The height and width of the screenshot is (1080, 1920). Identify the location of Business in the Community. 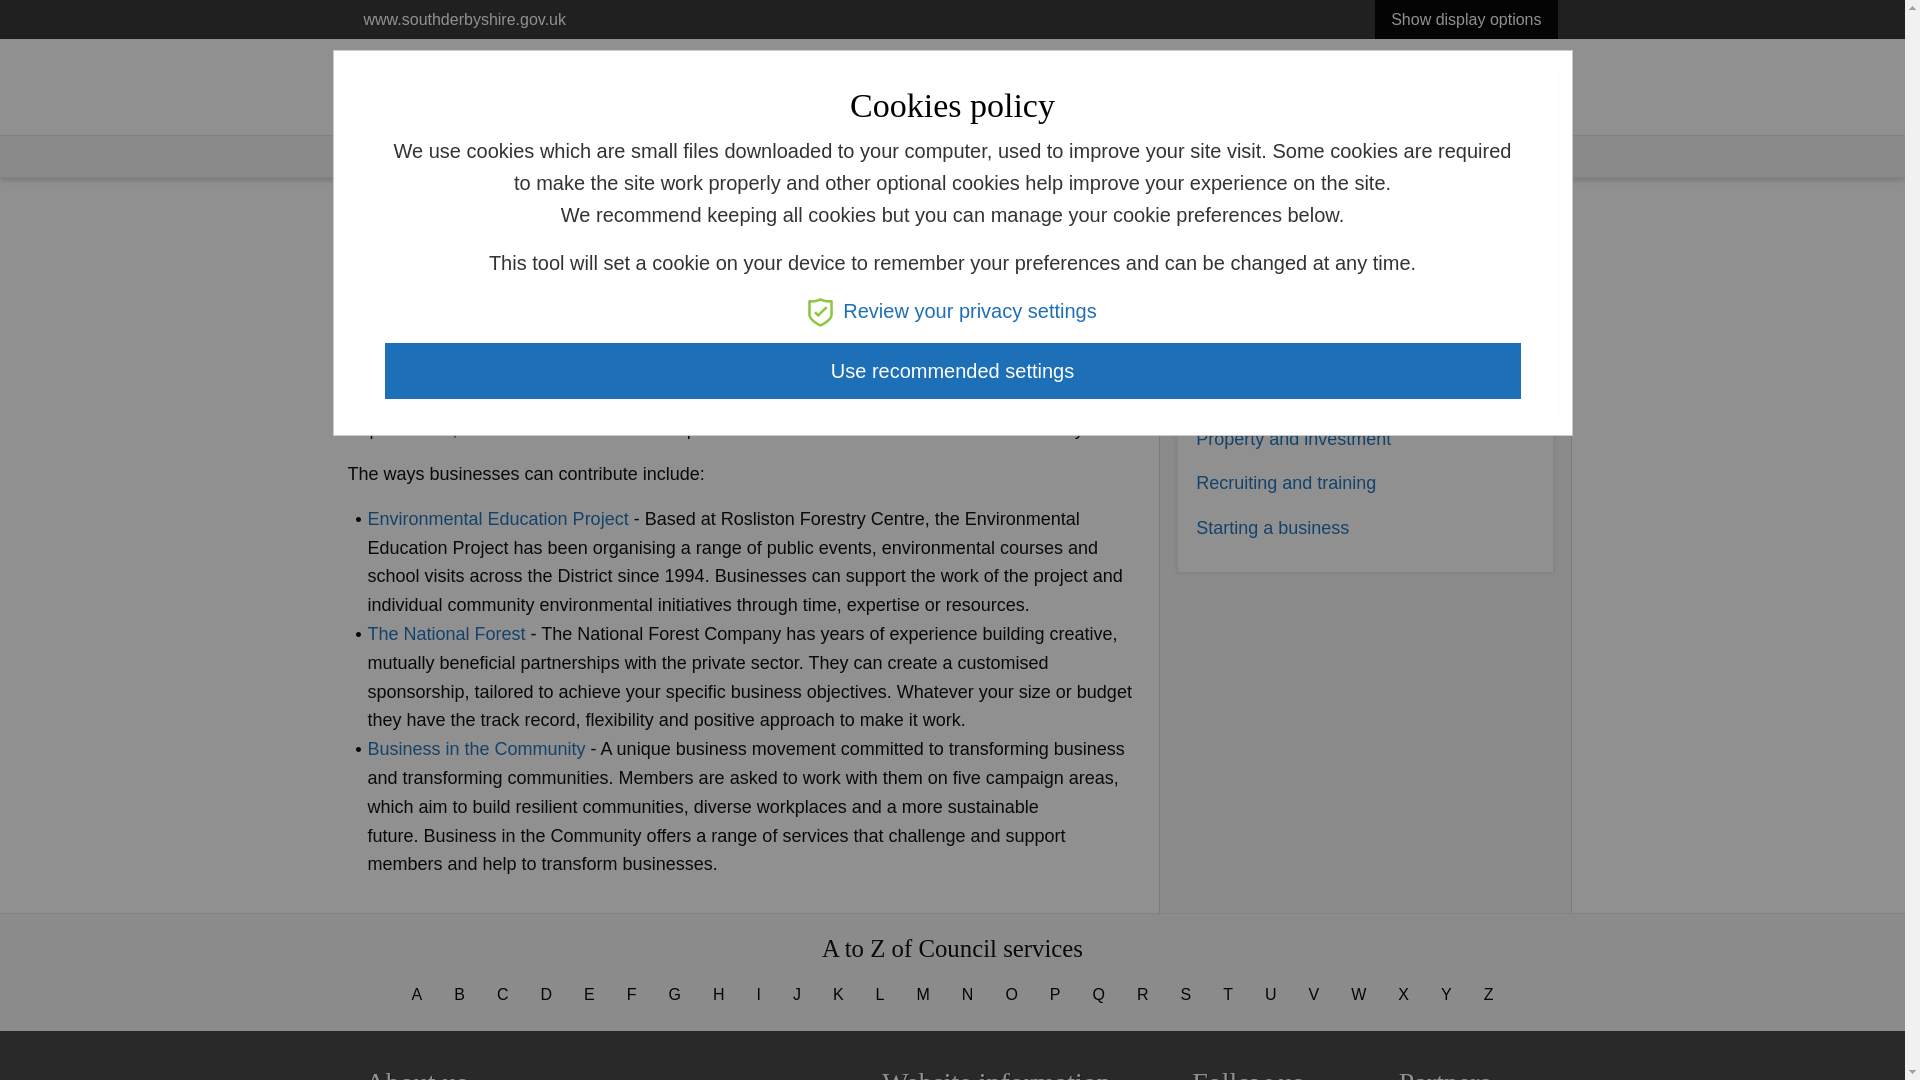
(476, 748).